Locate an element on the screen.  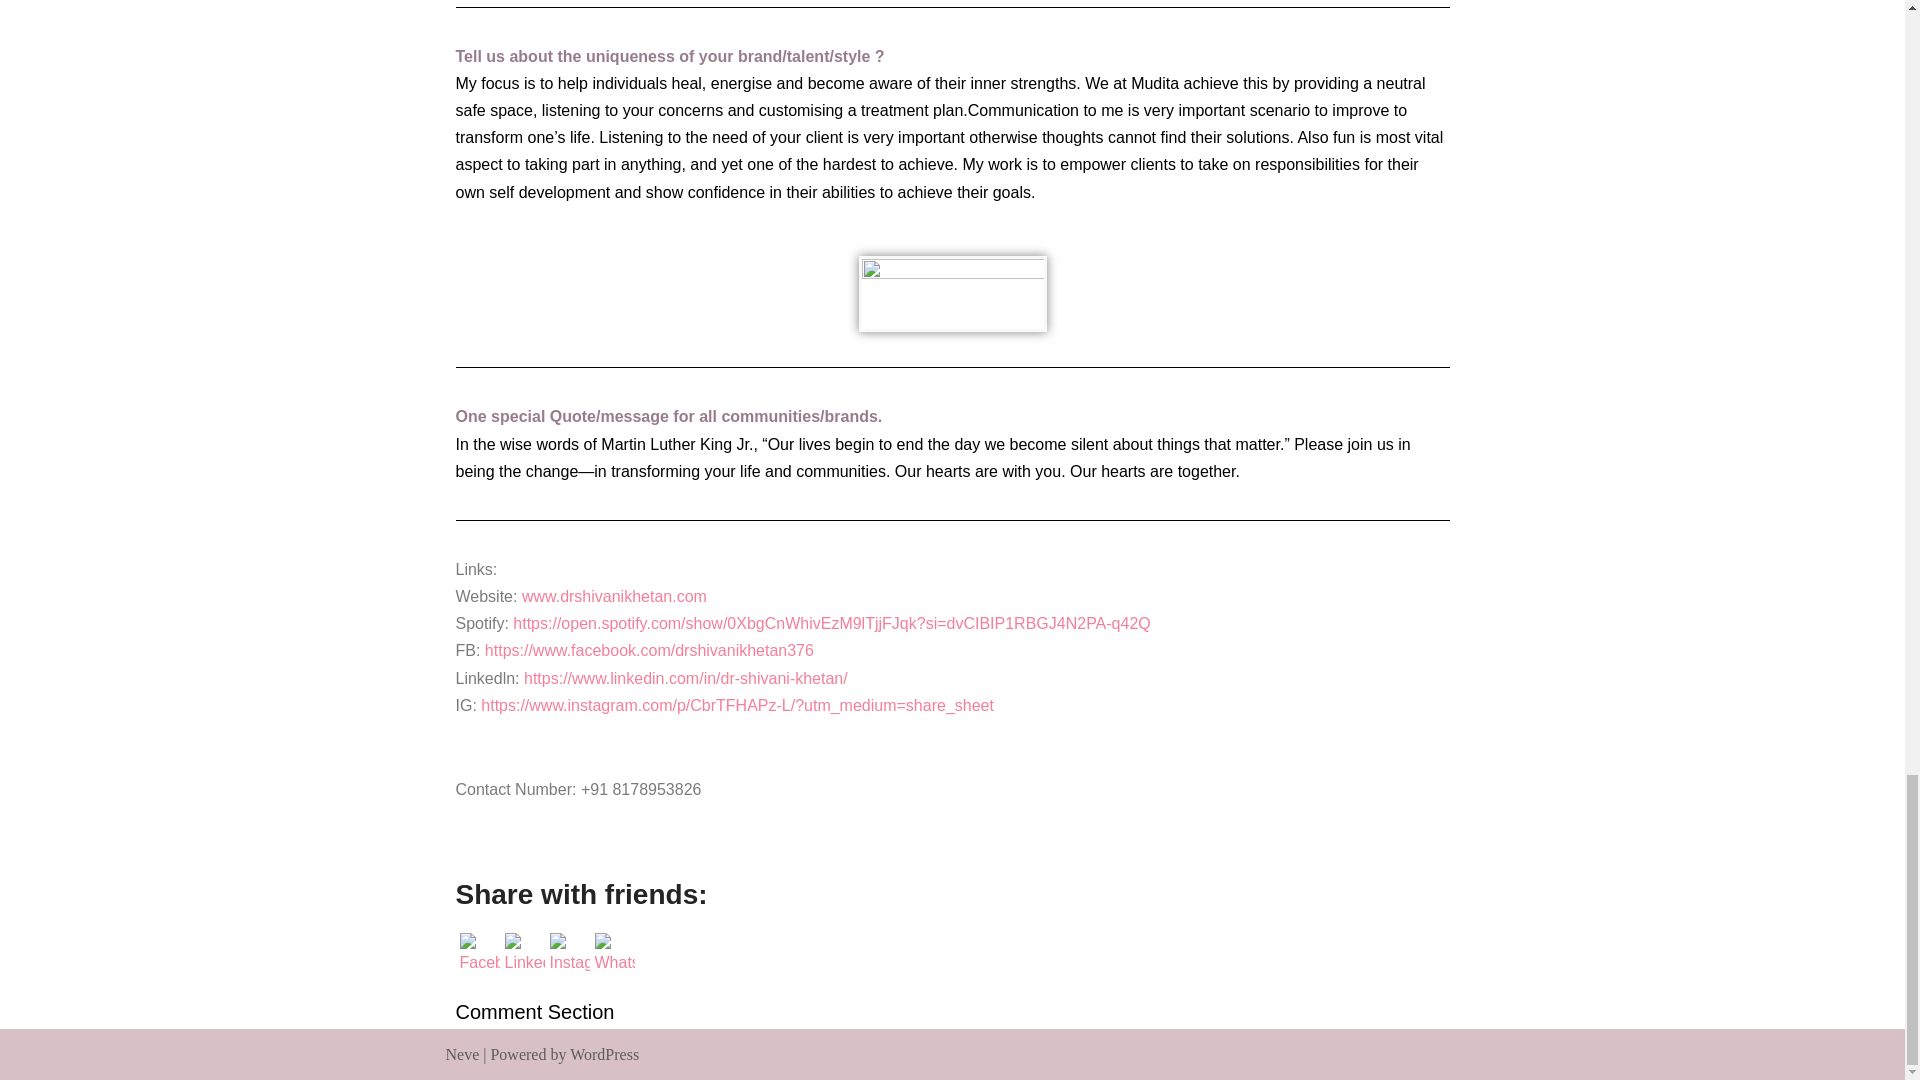
www.drshivanikhetan.com is located at coordinates (614, 596).